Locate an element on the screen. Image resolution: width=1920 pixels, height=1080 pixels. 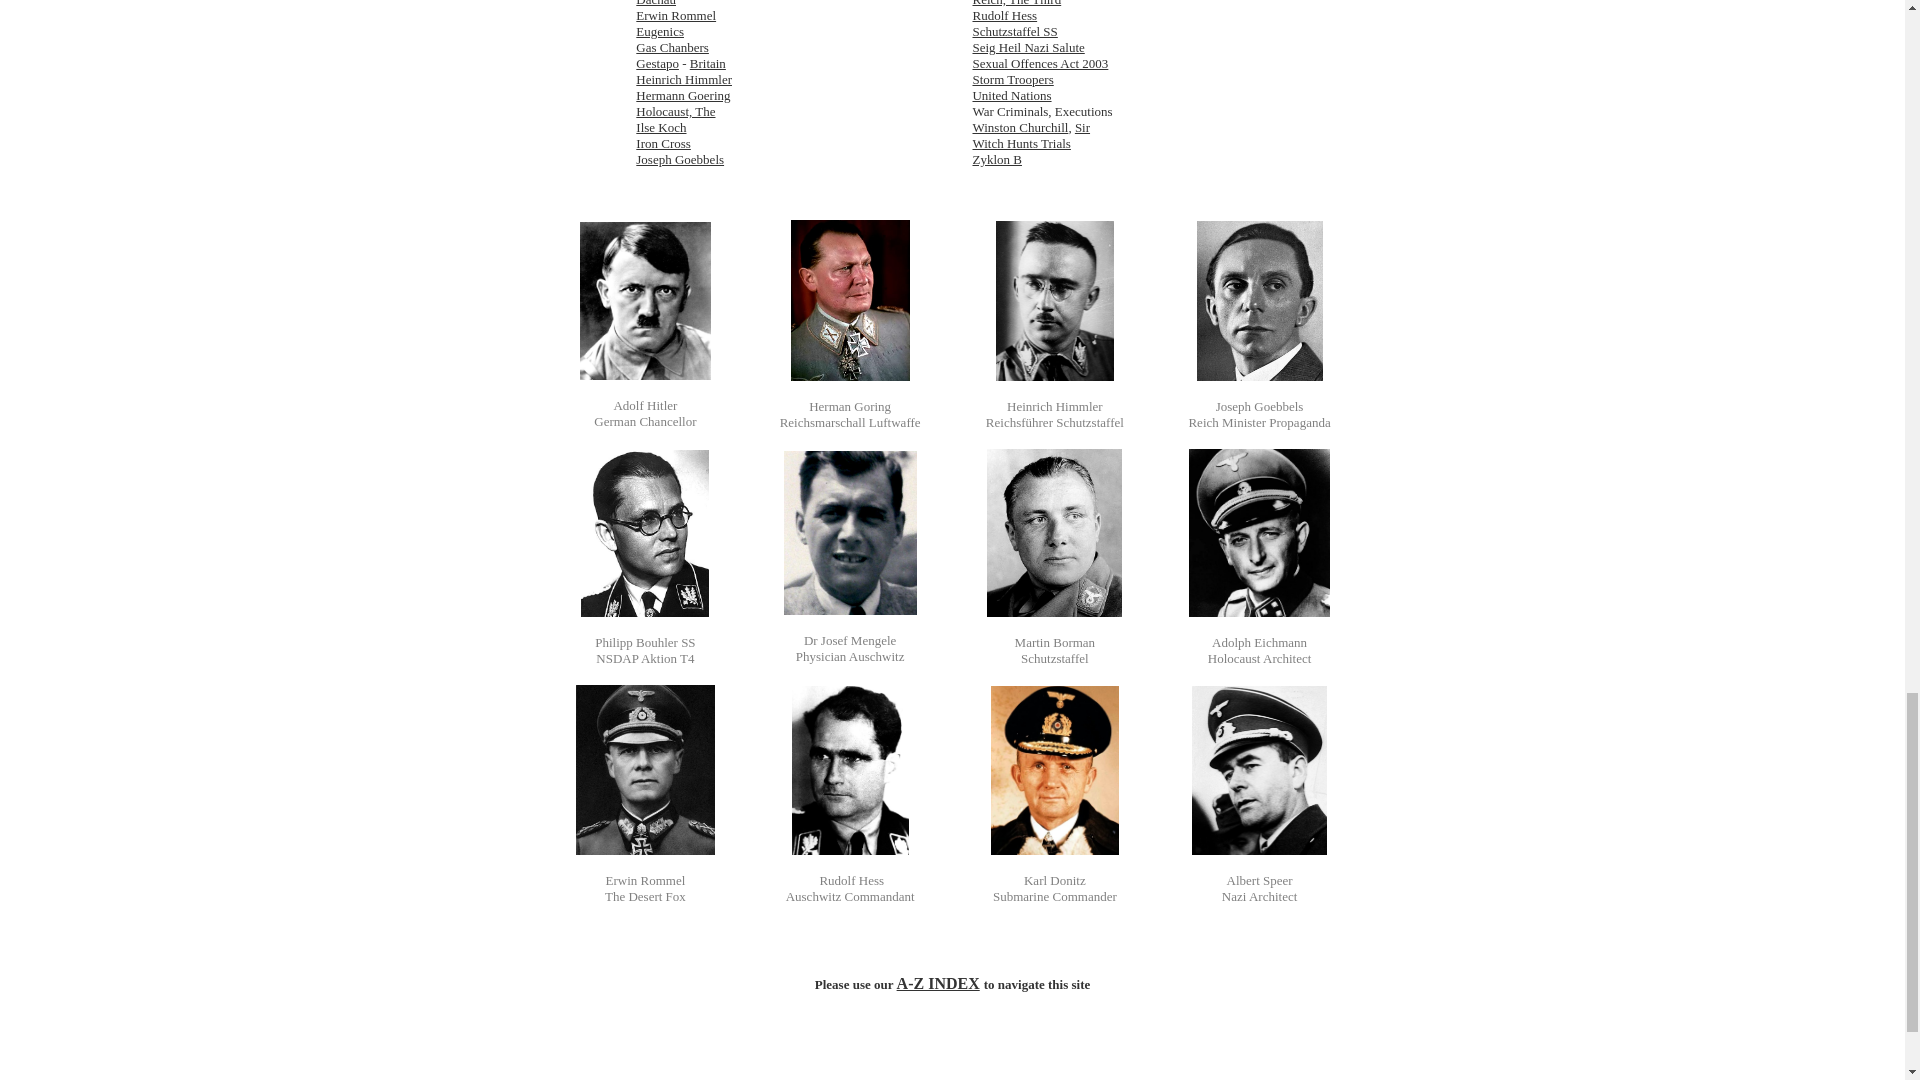
Erwin Rommel is located at coordinates (676, 14).